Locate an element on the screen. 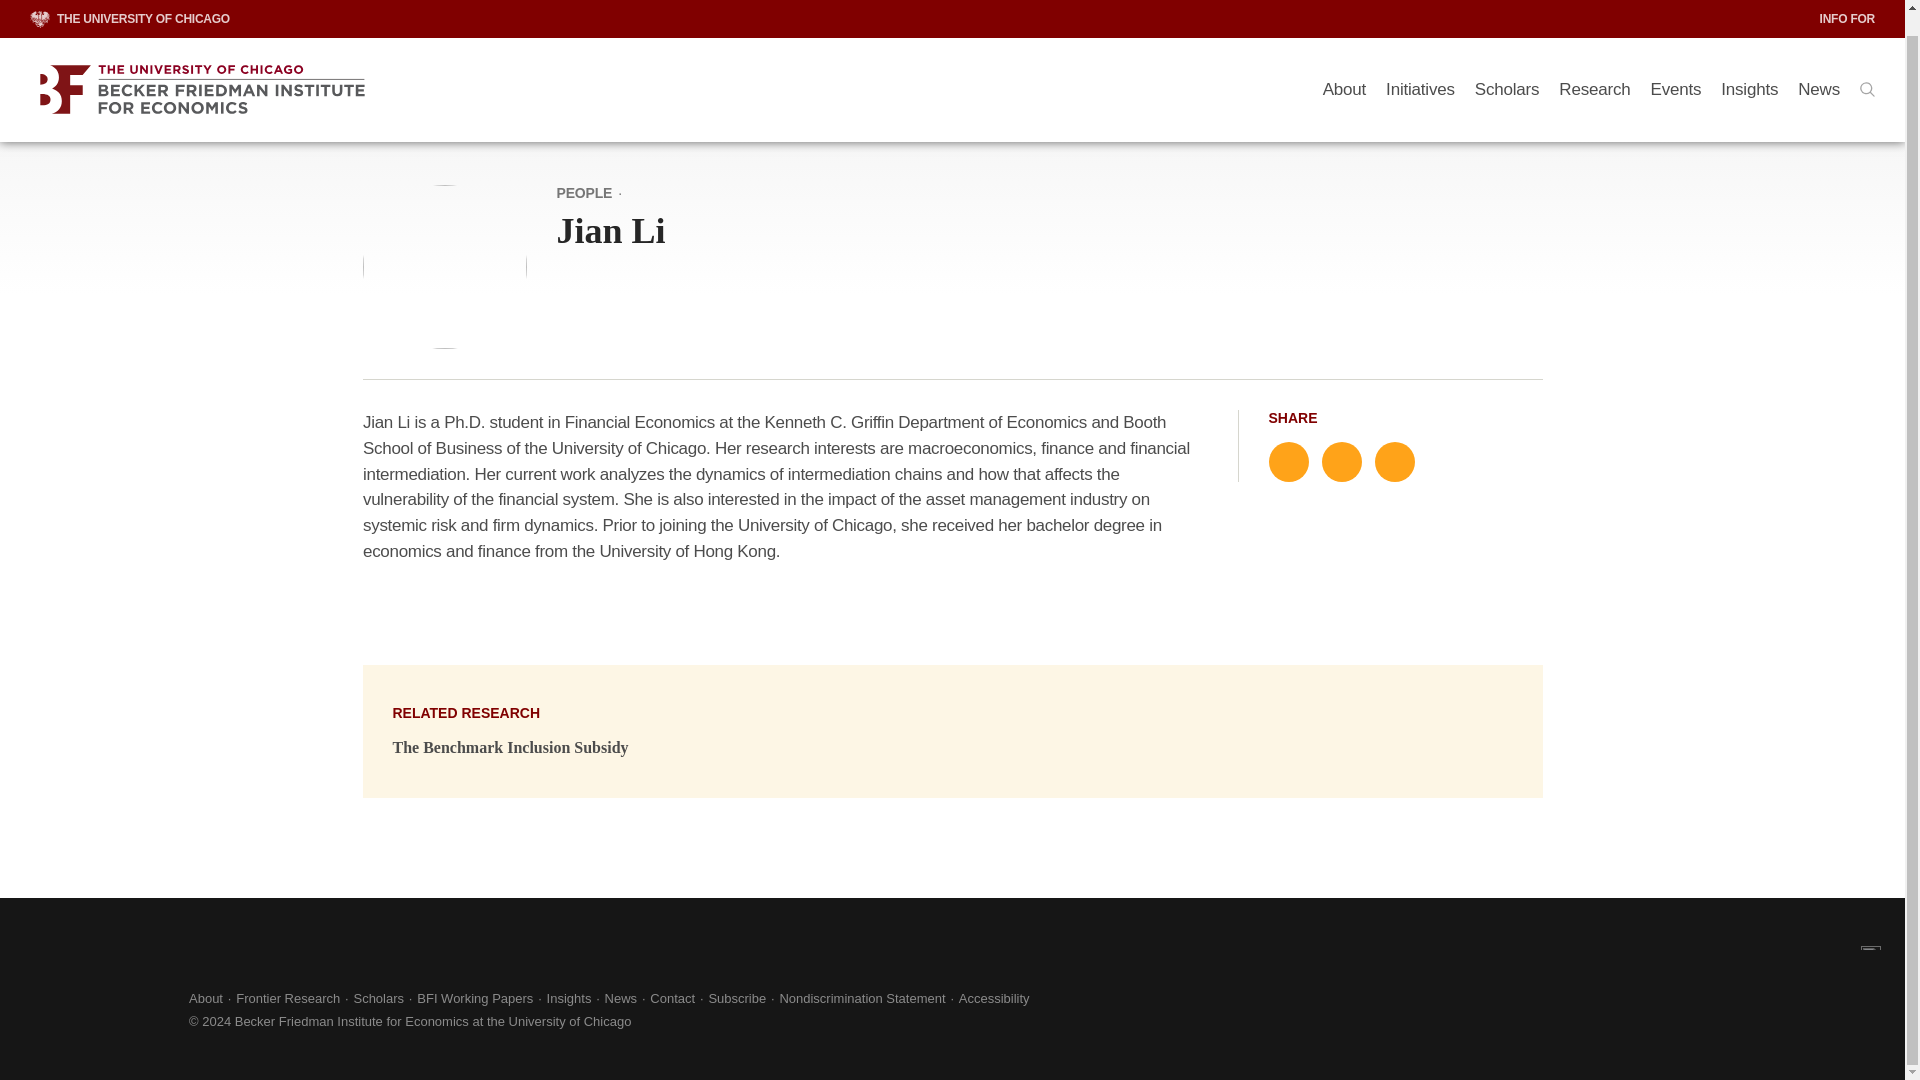  INFO FOR is located at coordinates (1848, 2).